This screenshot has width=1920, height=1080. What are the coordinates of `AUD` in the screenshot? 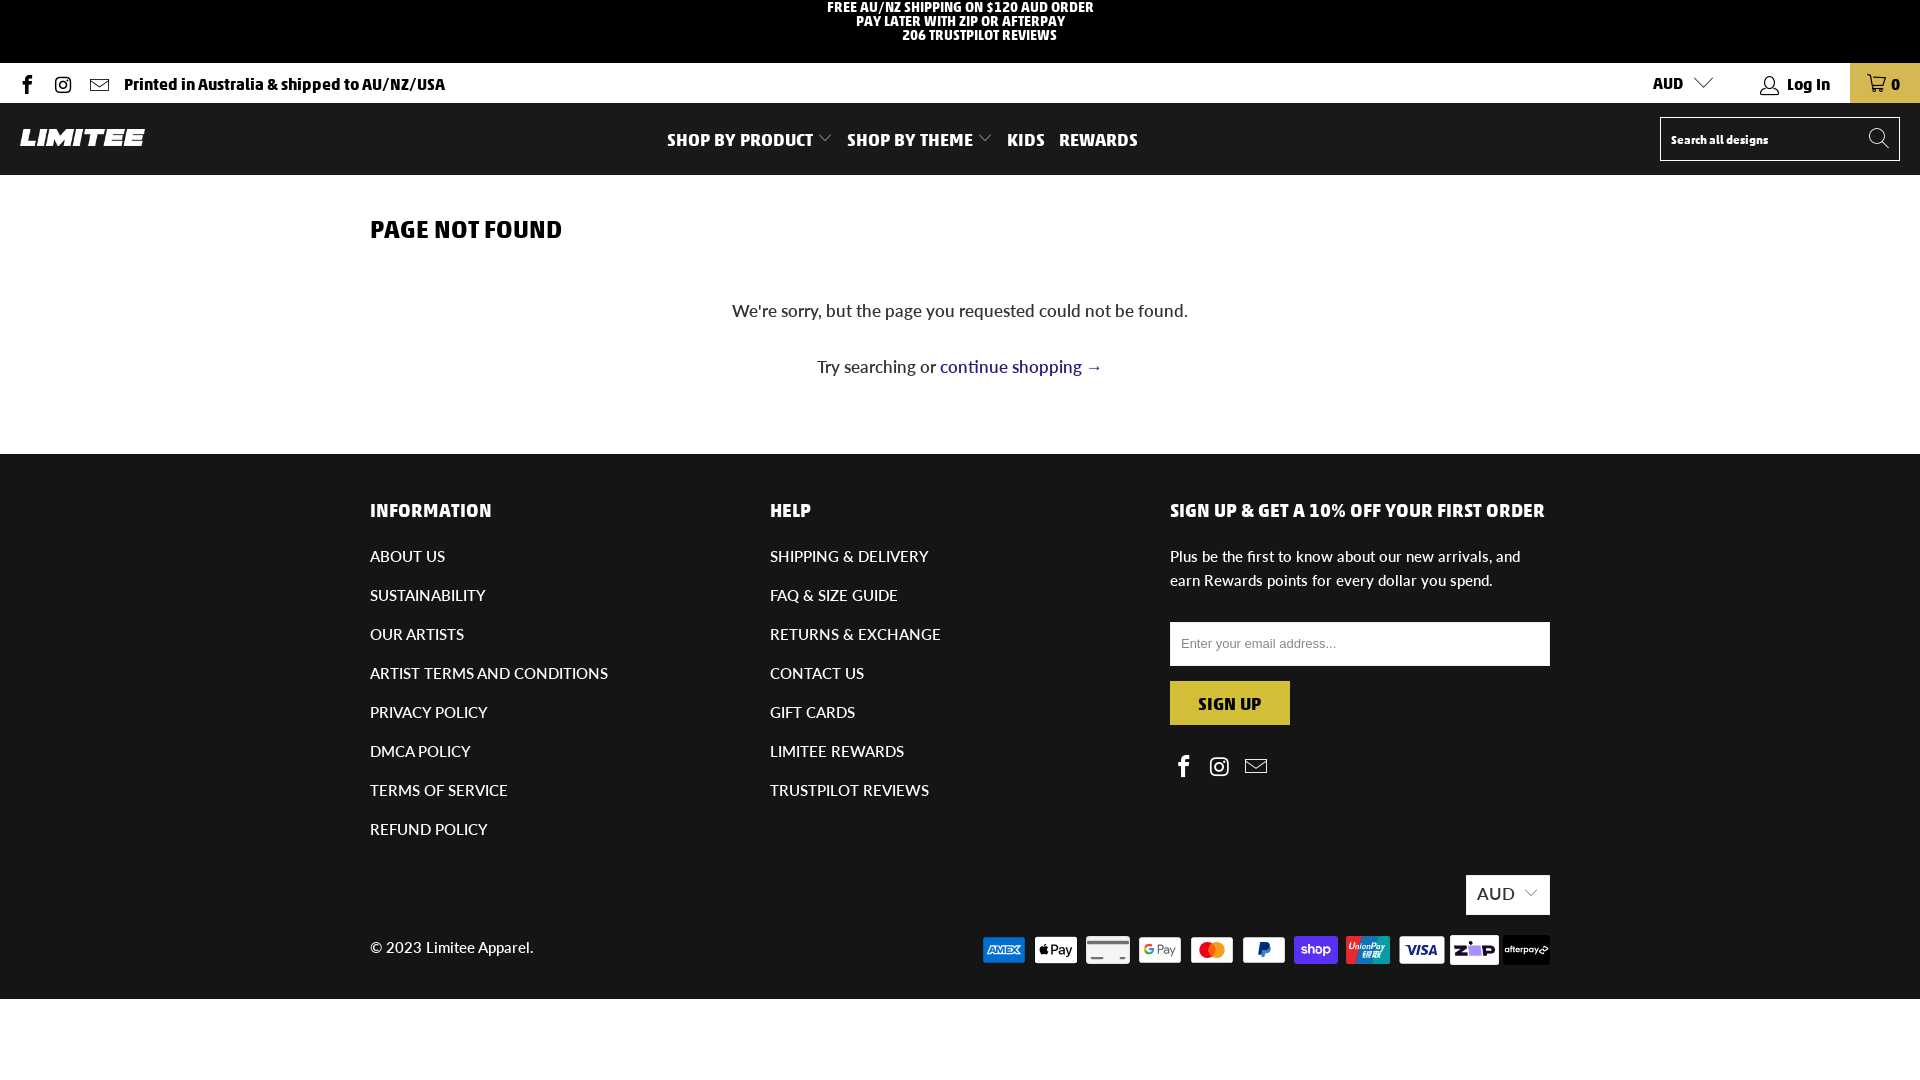 It's located at (1675, 83).